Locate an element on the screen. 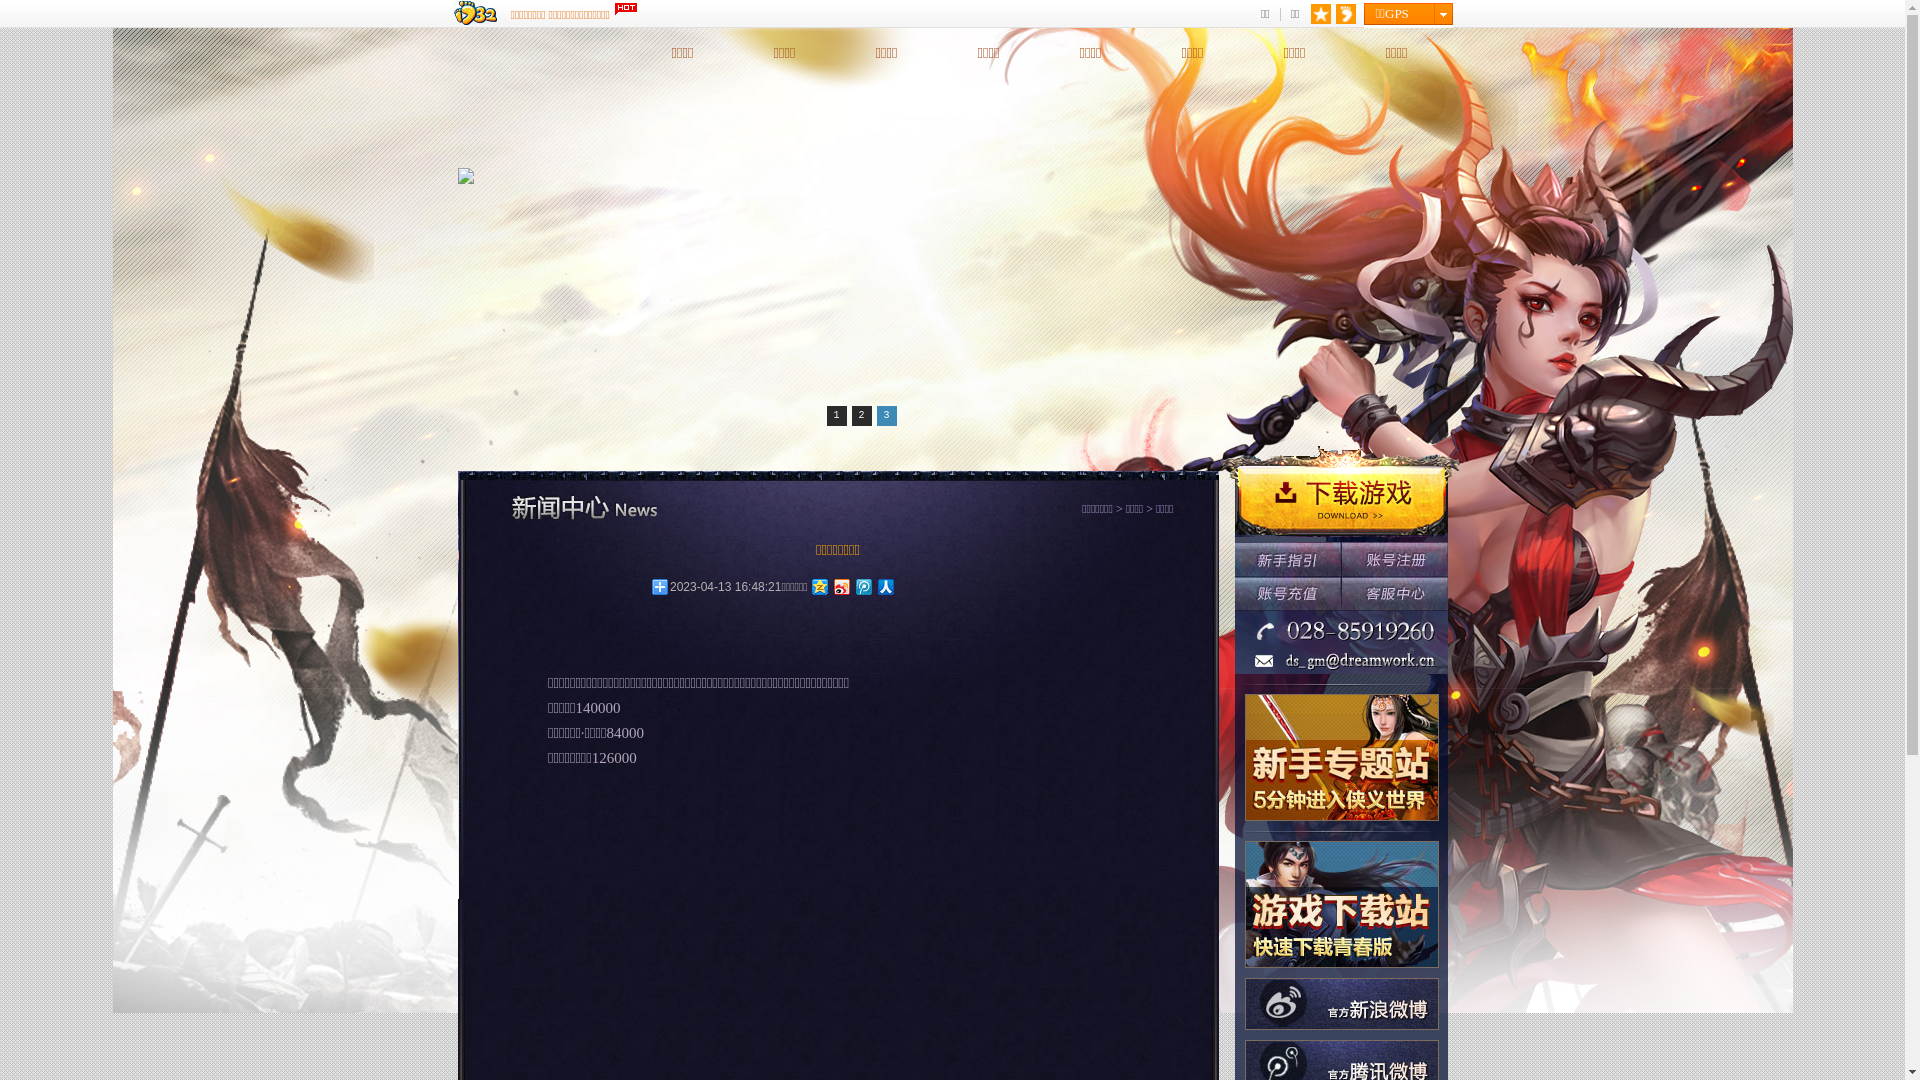 The height and width of the screenshot is (1080, 1920). 1 is located at coordinates (836, 416).